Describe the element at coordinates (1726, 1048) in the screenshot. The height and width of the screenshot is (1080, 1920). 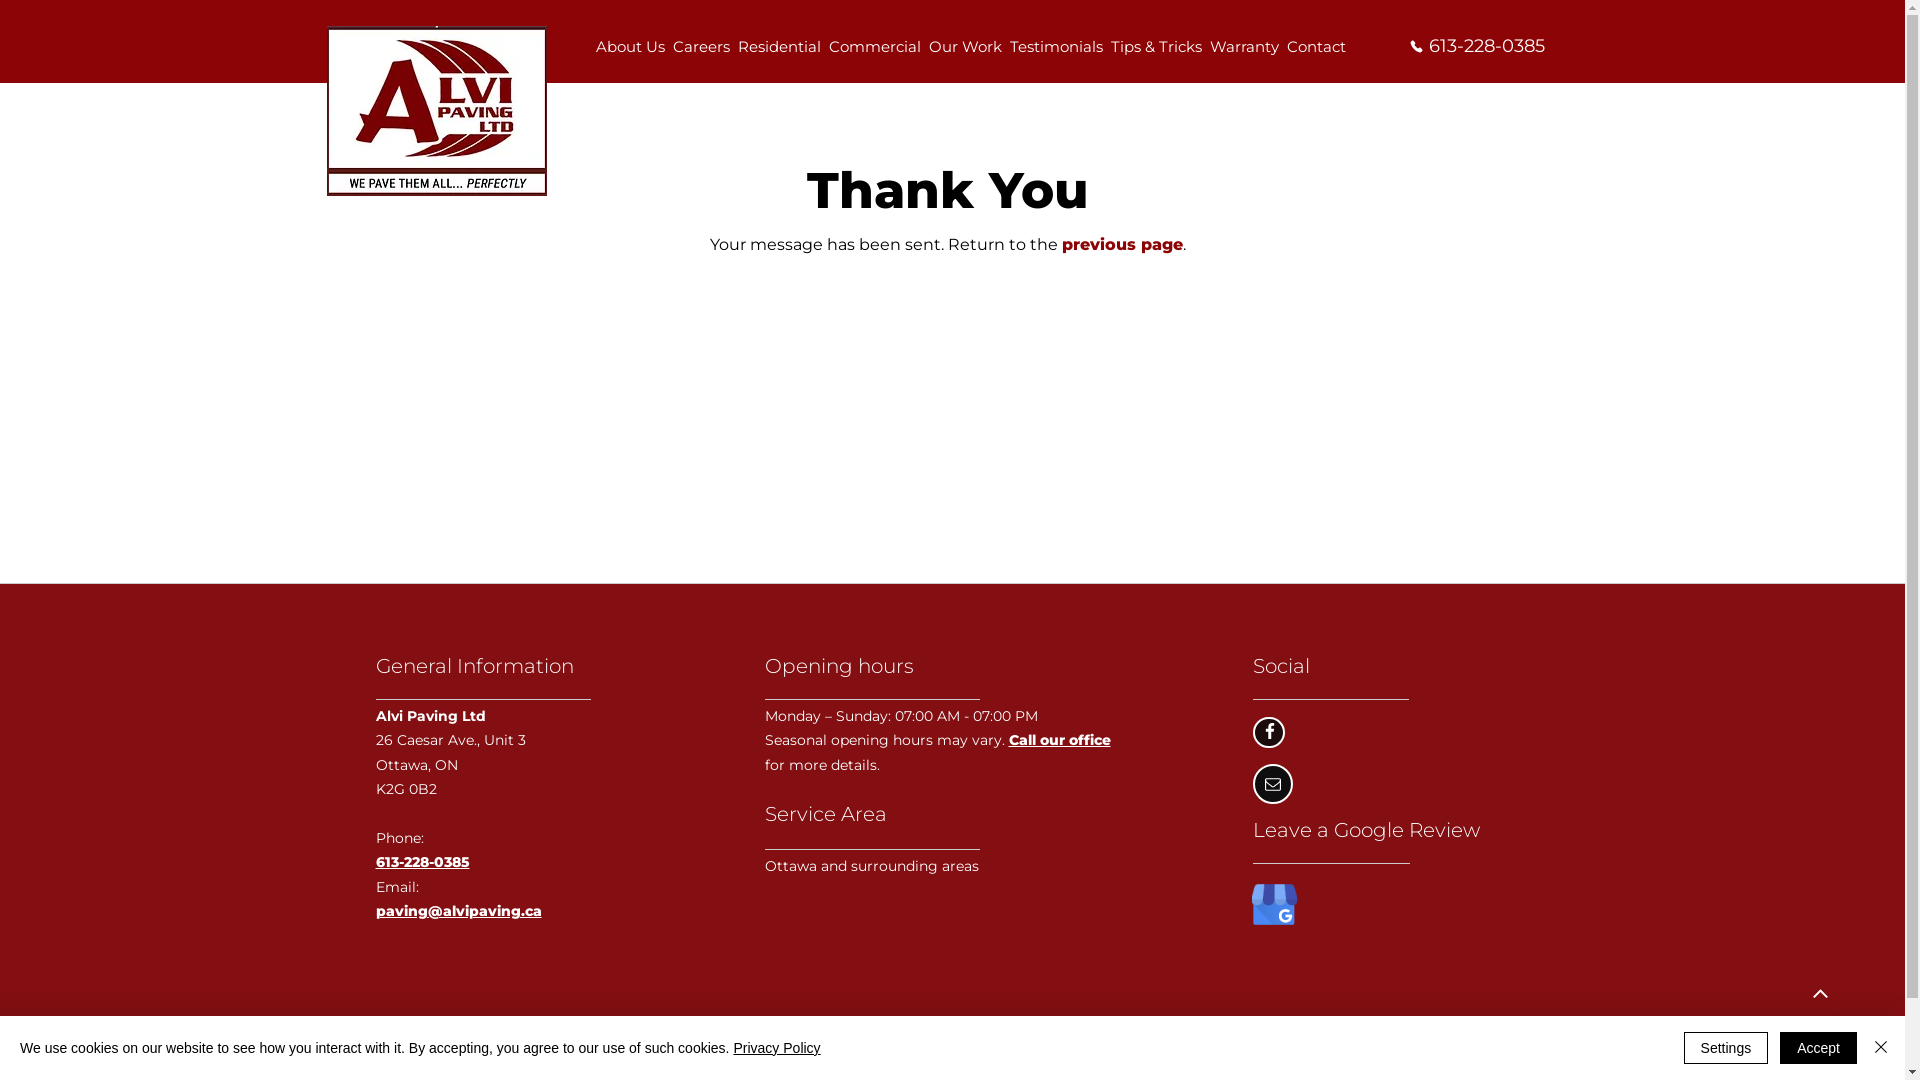
I see `Settings` at that location.